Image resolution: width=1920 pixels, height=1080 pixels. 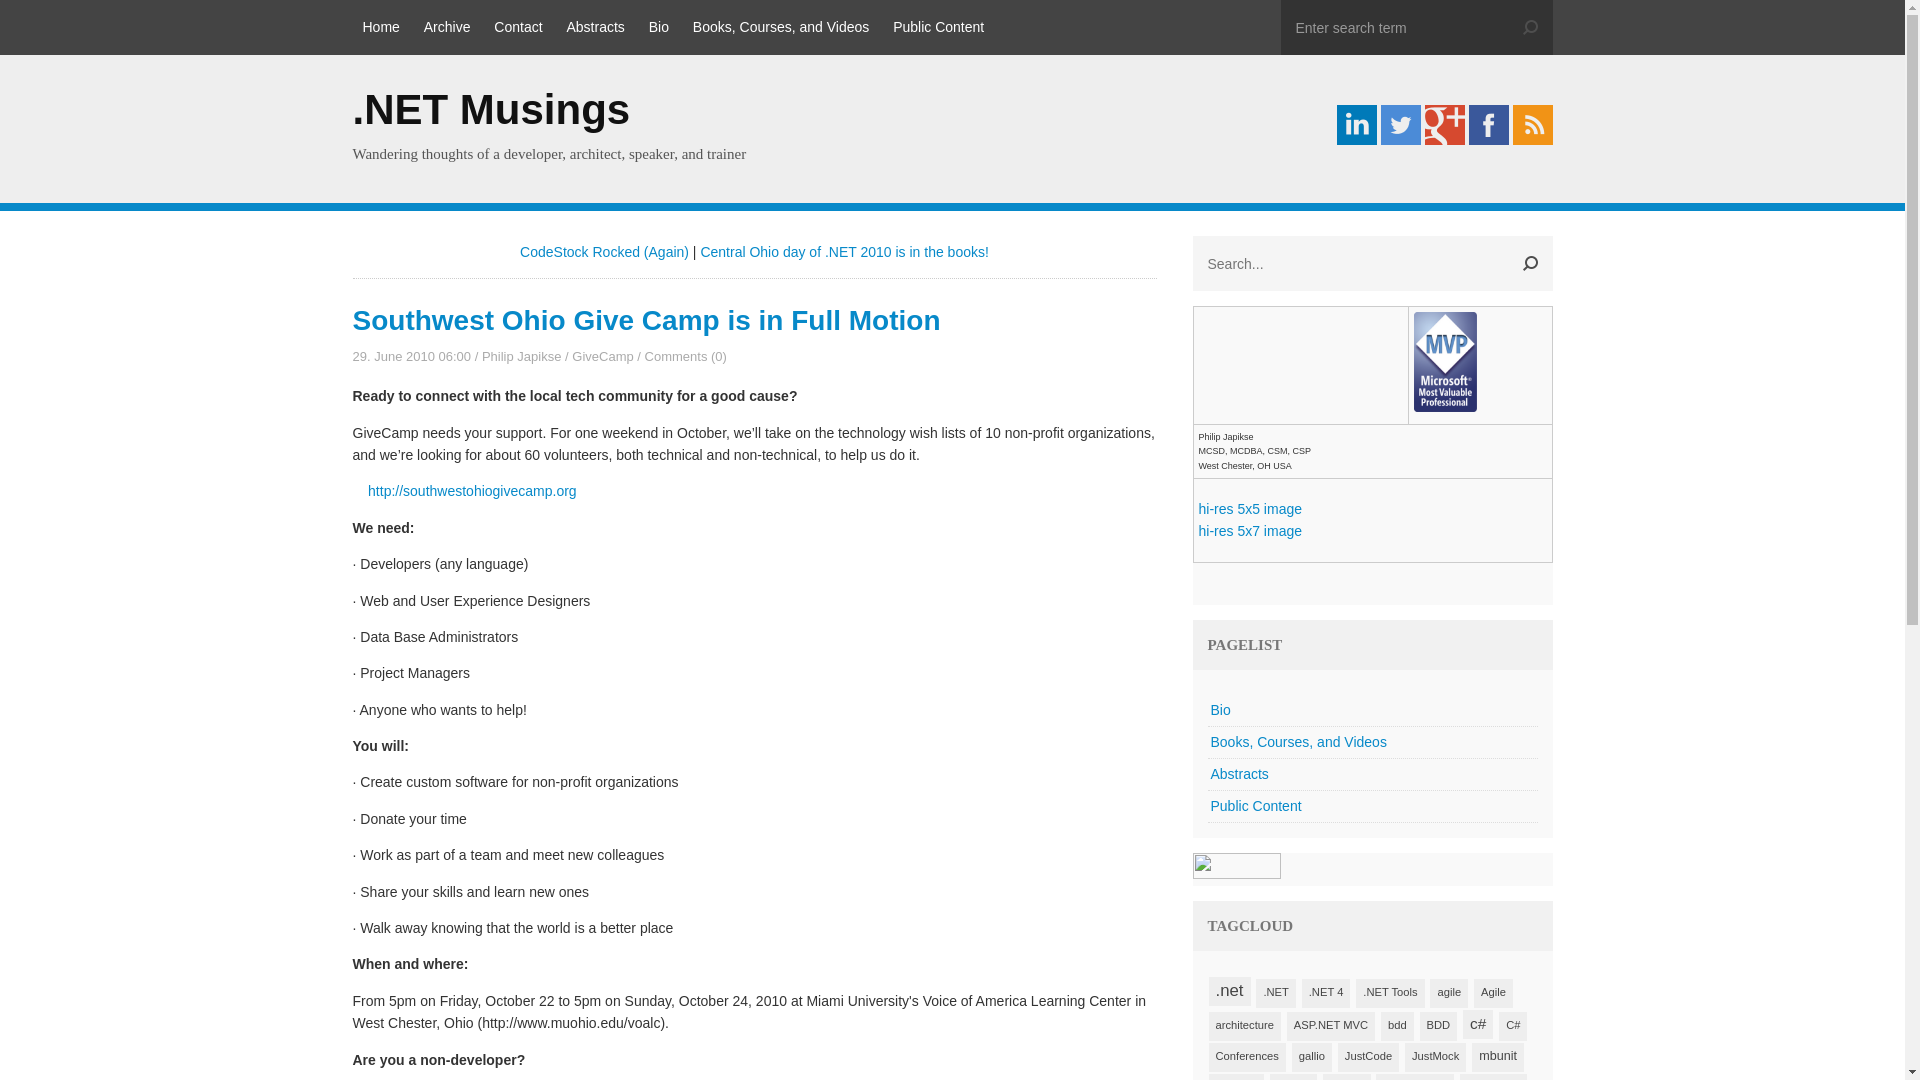 I want to click on .net, so click(x=1228, y=991).